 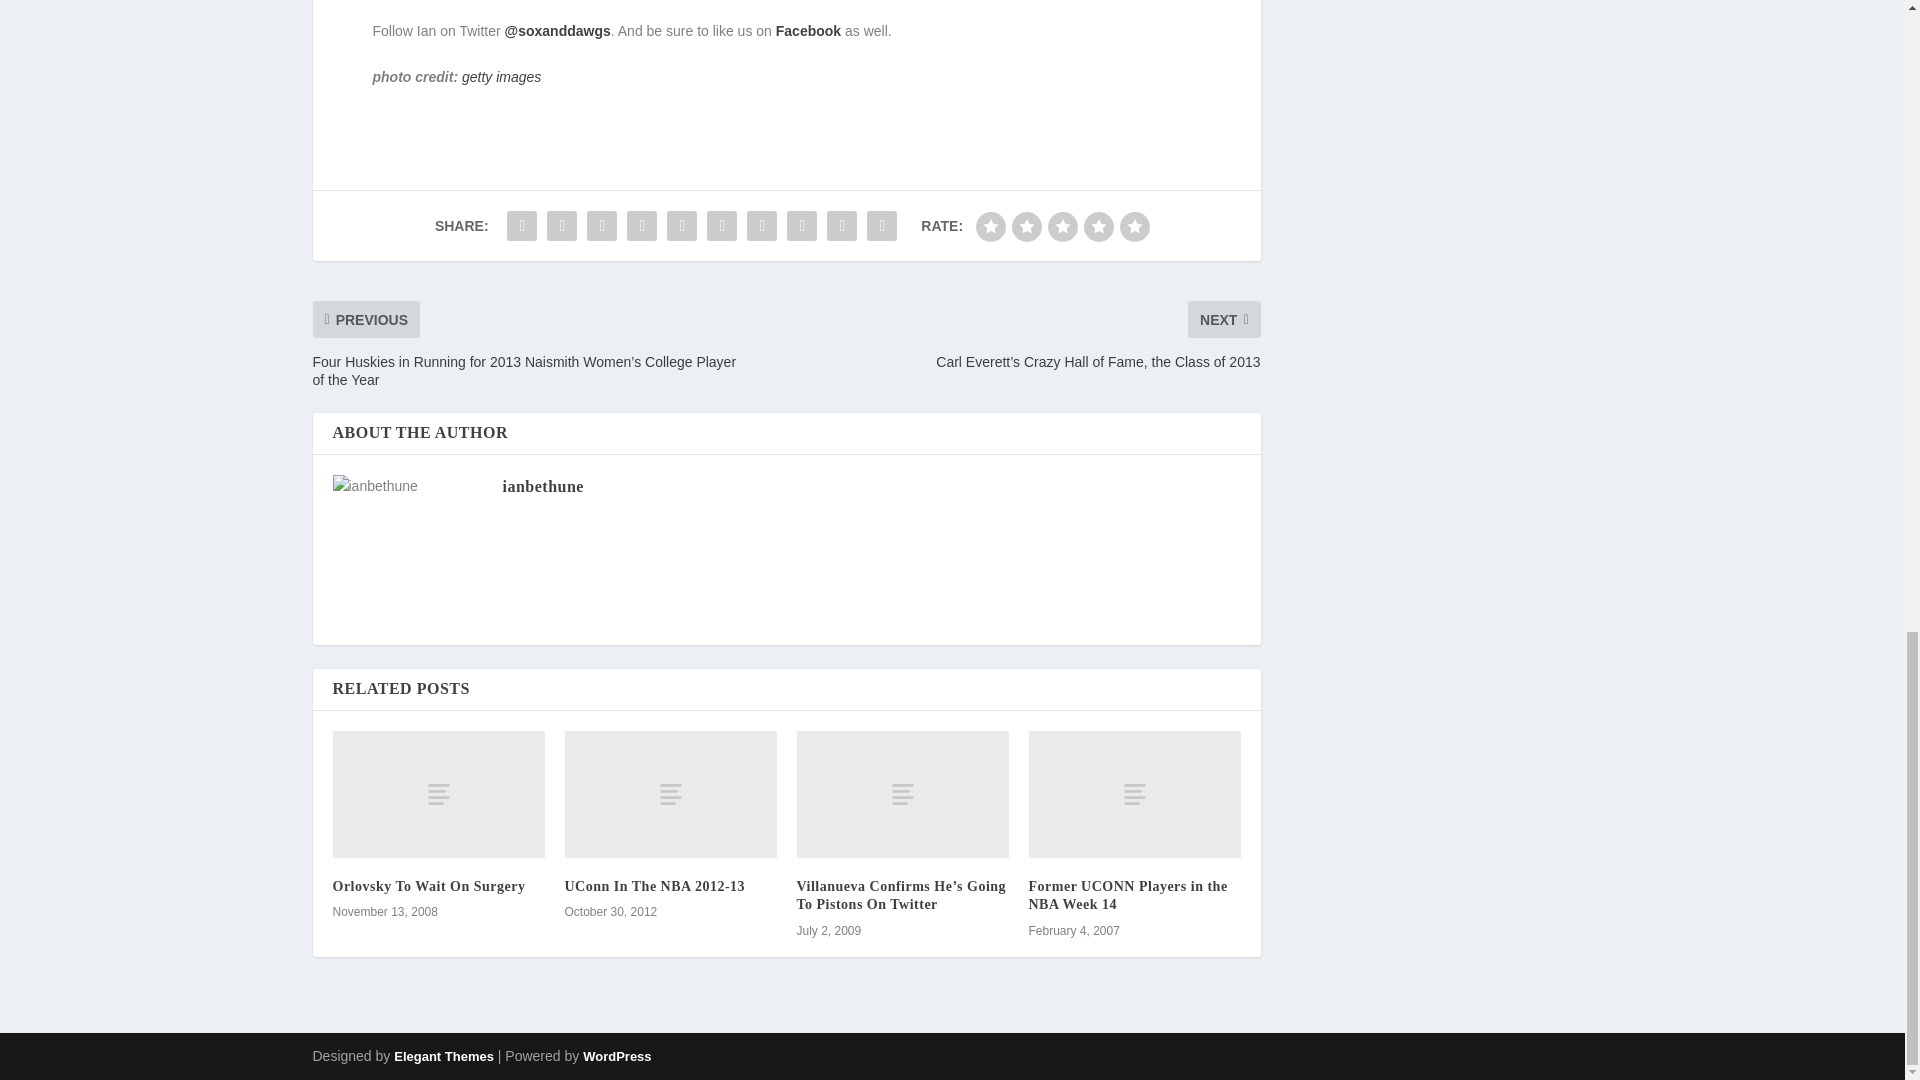 I want to click on Share "Former Husky Will Beatty Gets Paid" via Print, so click(x=882, y=226).